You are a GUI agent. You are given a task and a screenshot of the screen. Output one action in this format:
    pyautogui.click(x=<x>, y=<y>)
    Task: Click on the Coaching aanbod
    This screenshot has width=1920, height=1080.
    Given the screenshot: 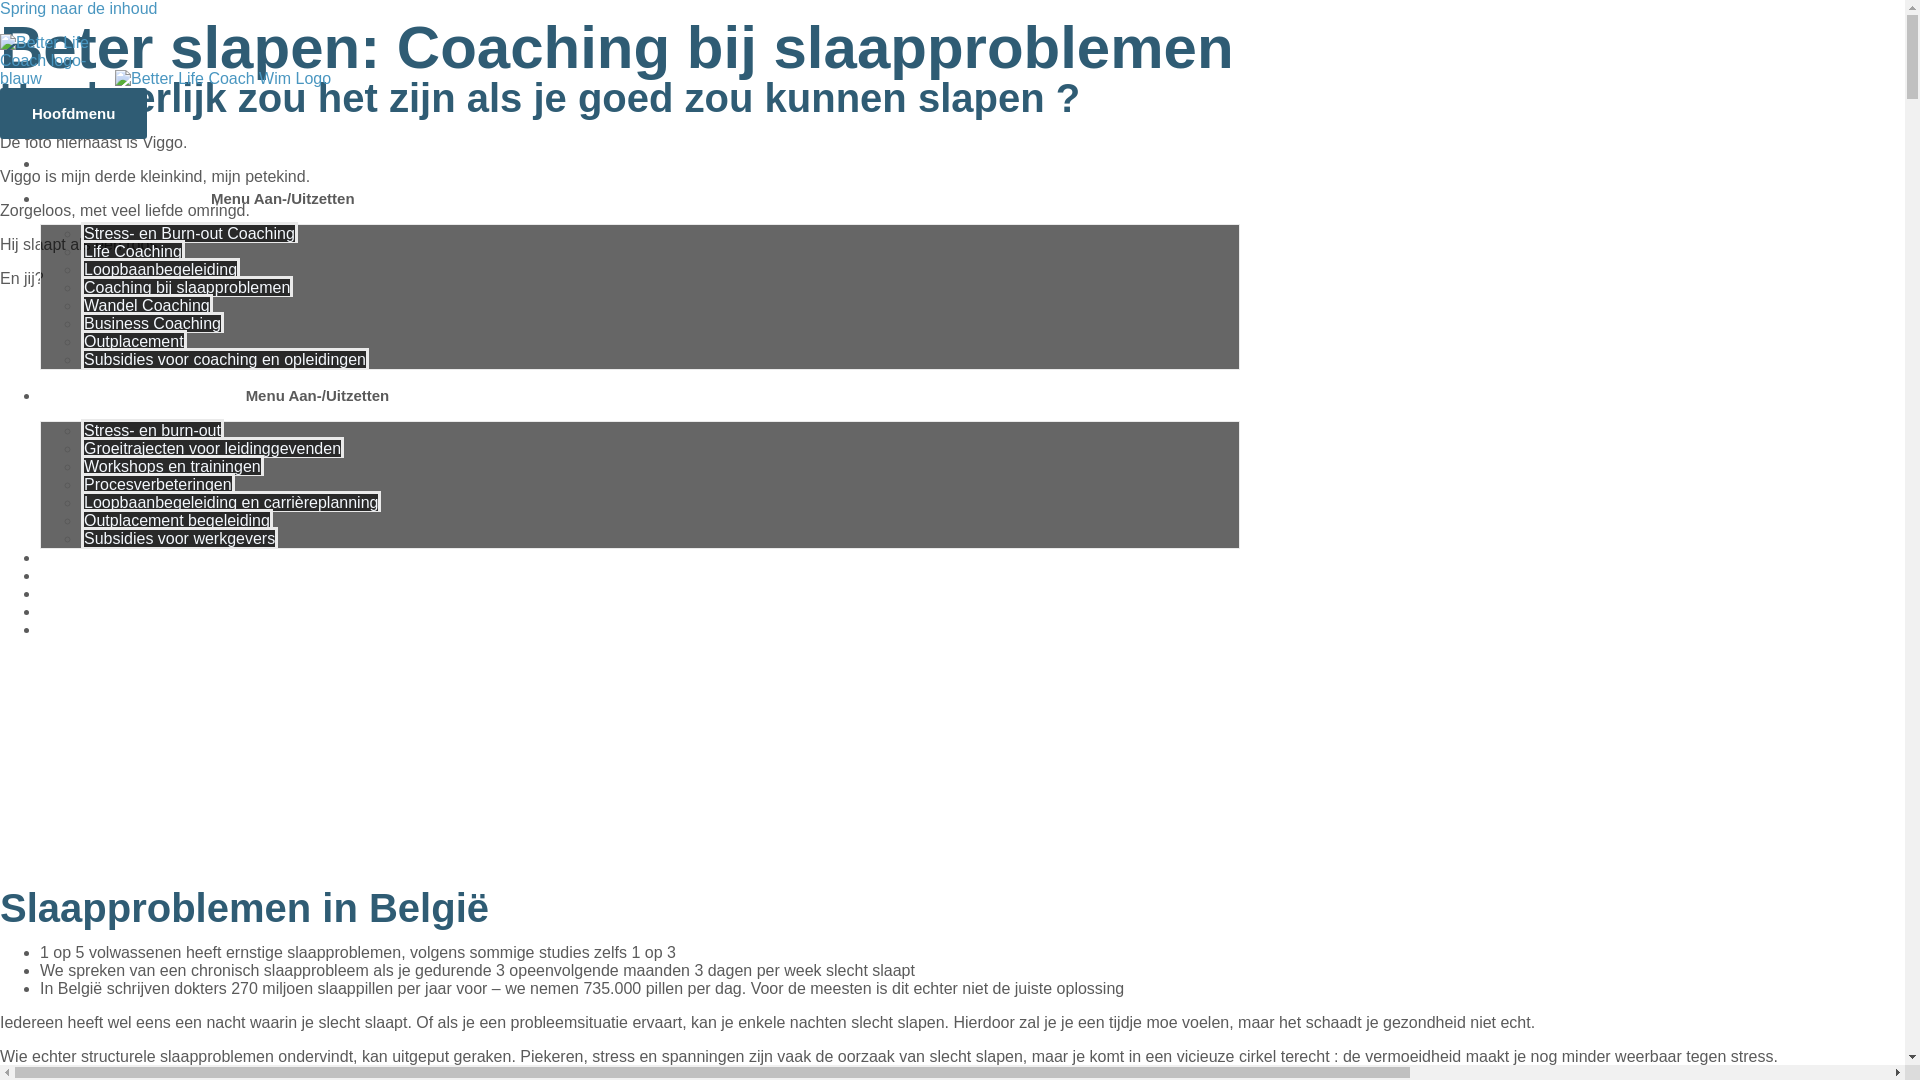 What is the action you would take?
    pyautogui.click(x=110, y=198)
    